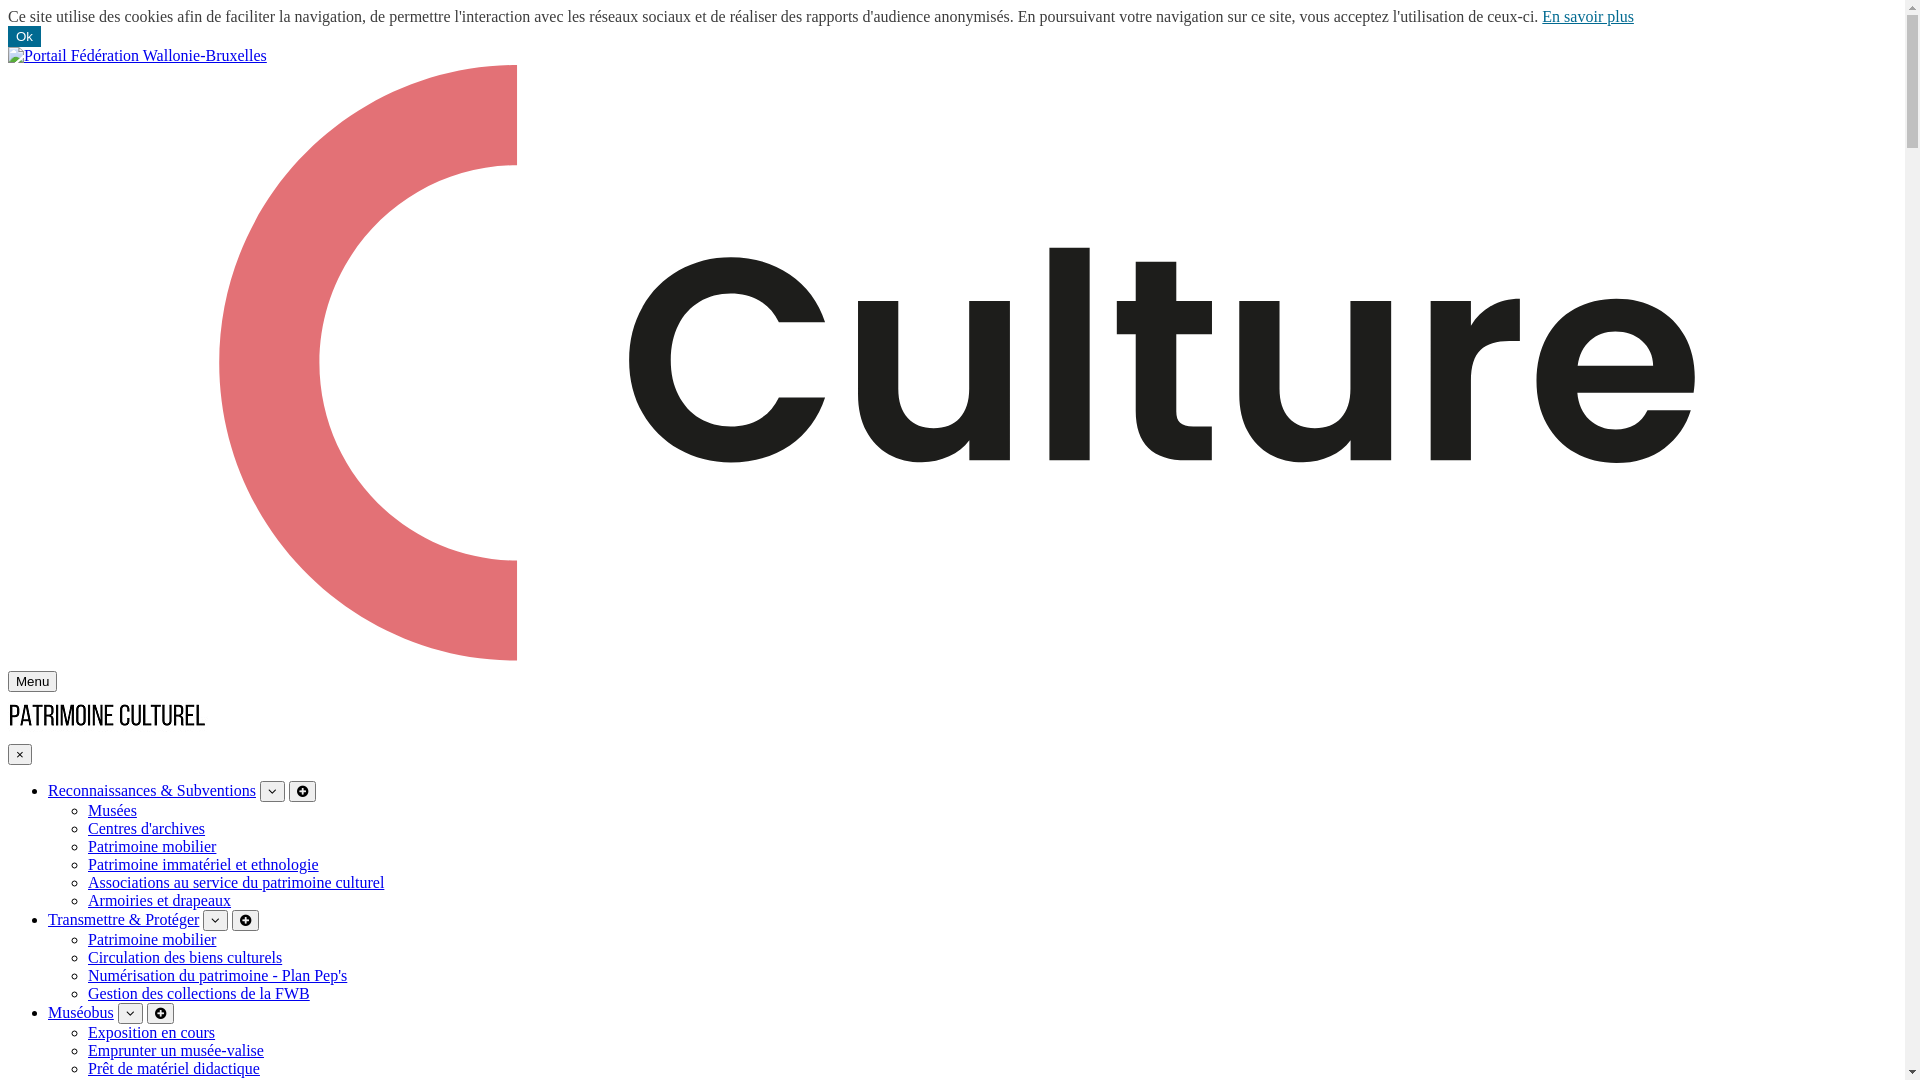 The height and width of the screenshot is (1080, 1920). What do you see at coordinates (152, 790) in the screenshot?
I see `Reconnaissances & Subventions` at bounding box center [152, 790].